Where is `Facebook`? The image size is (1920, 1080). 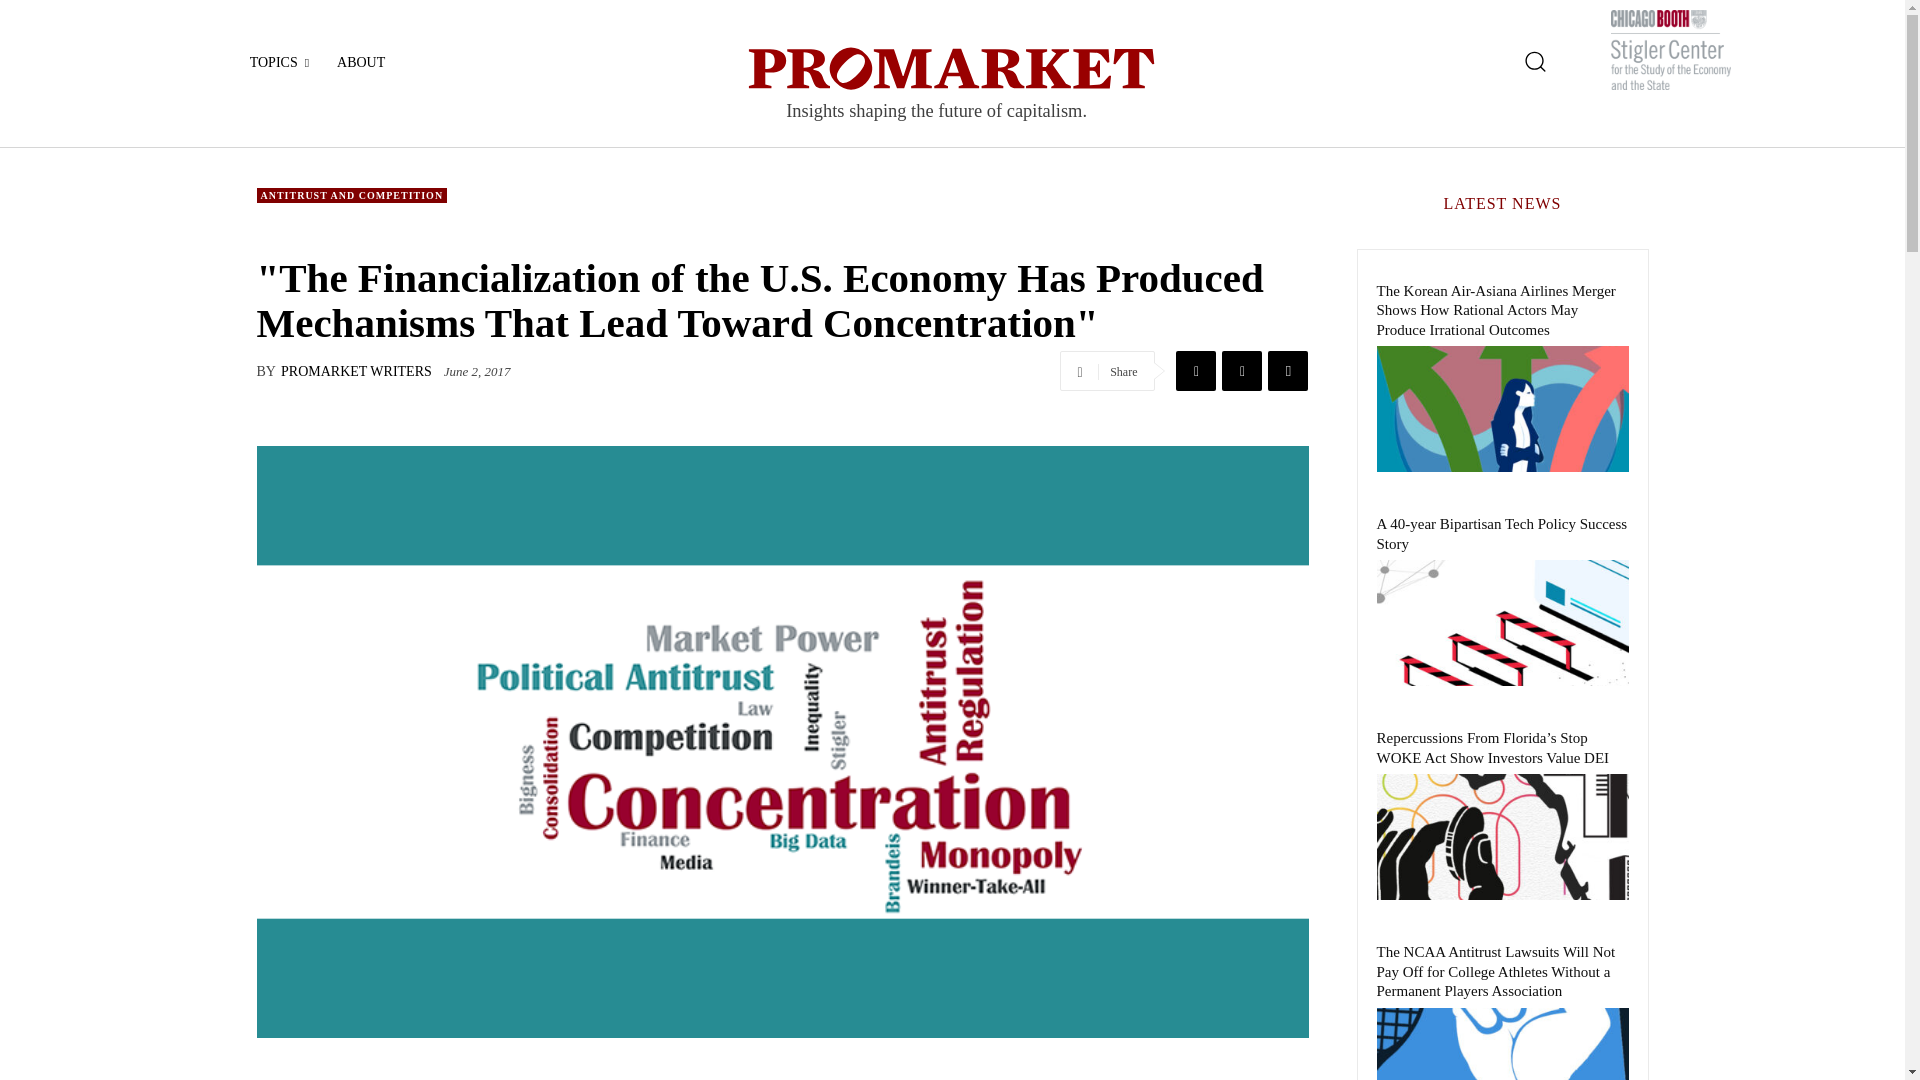
Facebook is located at coordinates (1195, 370).